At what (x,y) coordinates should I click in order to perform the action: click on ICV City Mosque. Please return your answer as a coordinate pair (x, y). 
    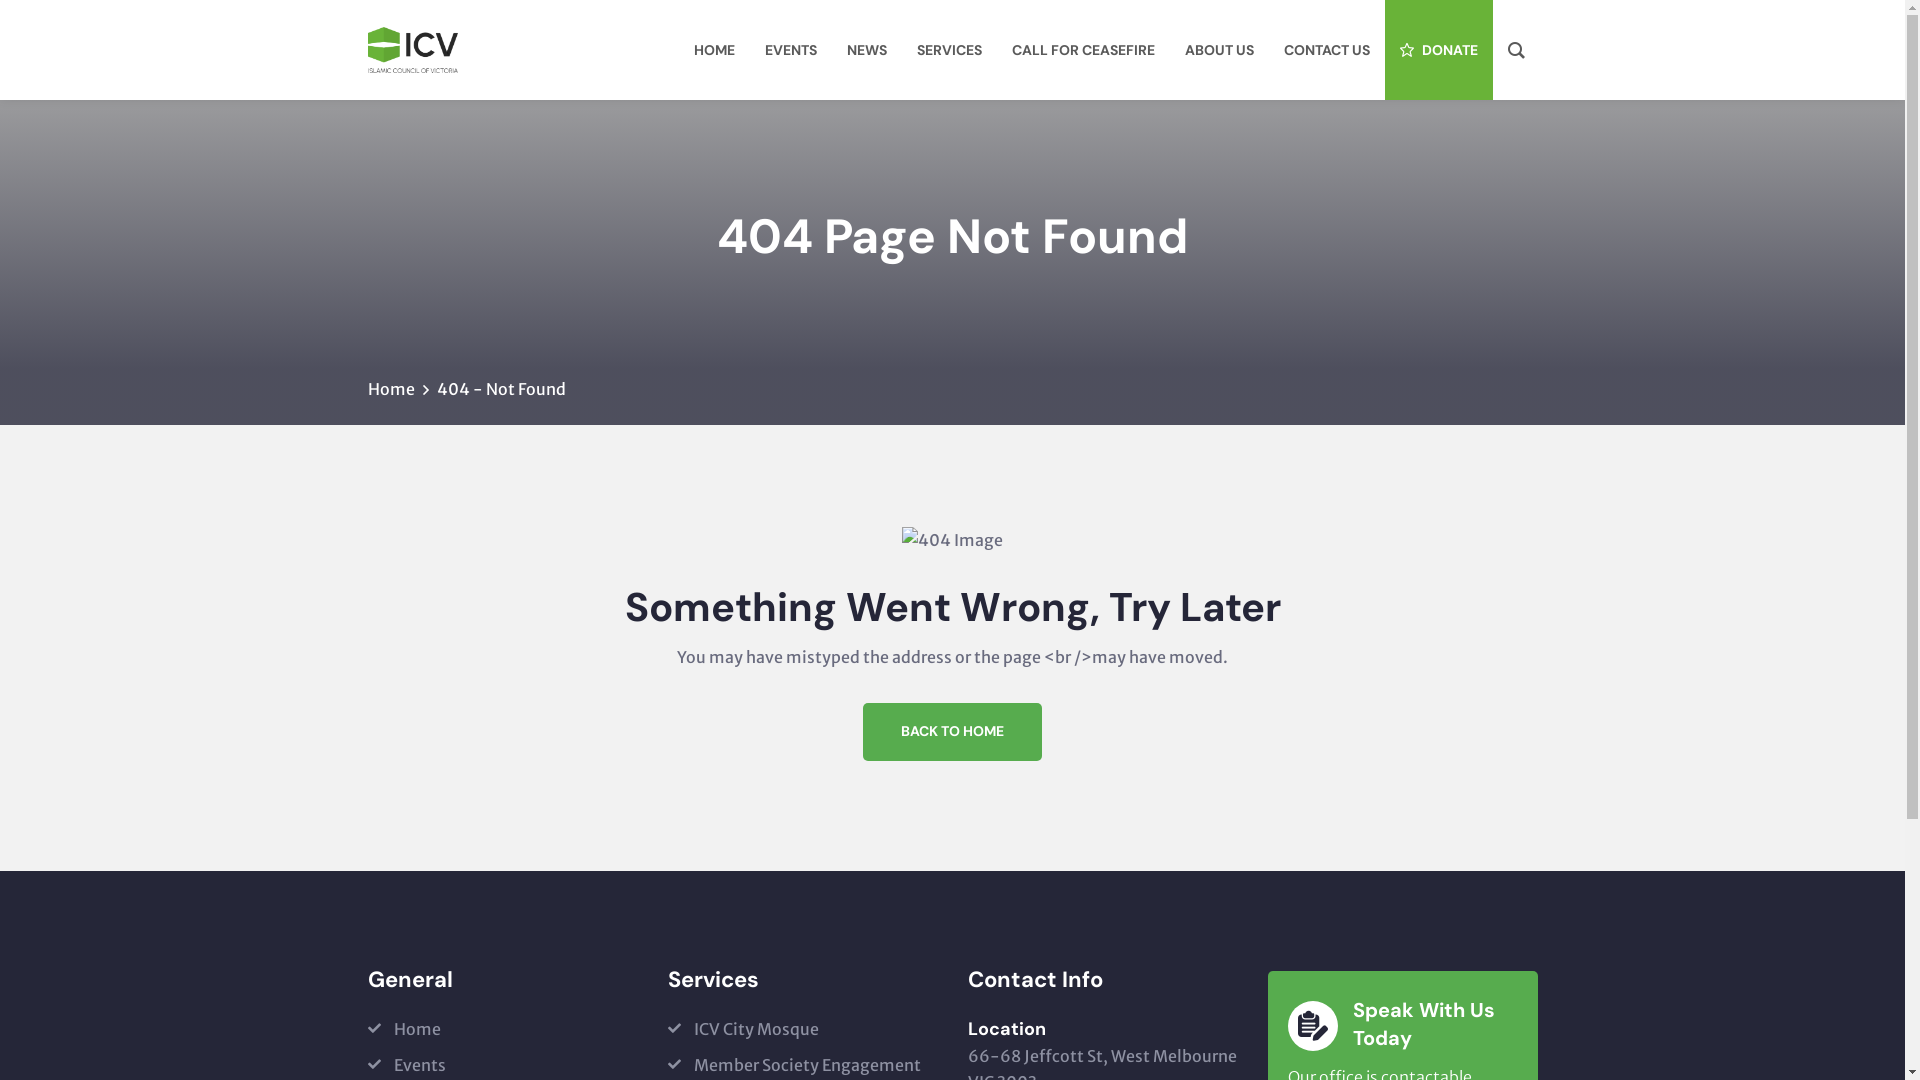
    Looking at the image, I should click on (744, 1029).